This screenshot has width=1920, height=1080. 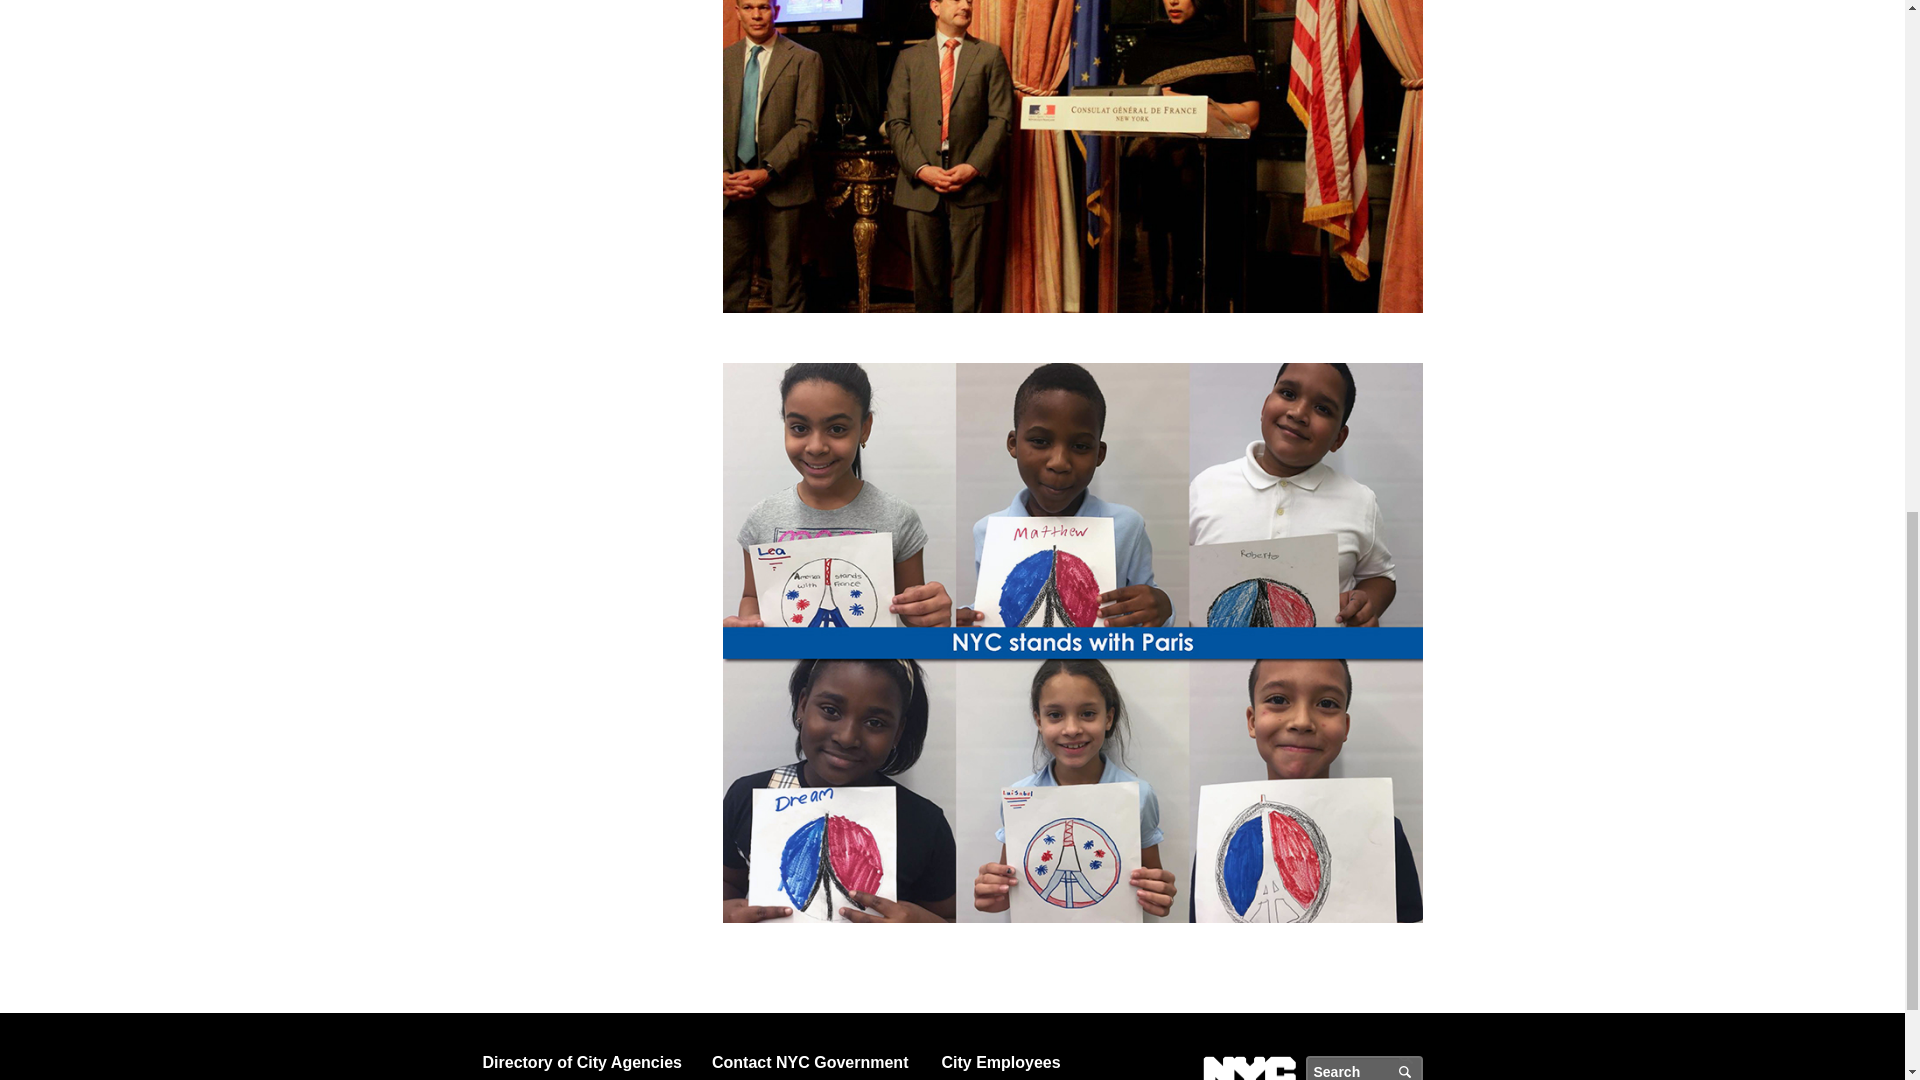 What do you see at coordinates (1410, 1068) in the screenshot?
I see `Search` at bounding box center [1410, 1068].